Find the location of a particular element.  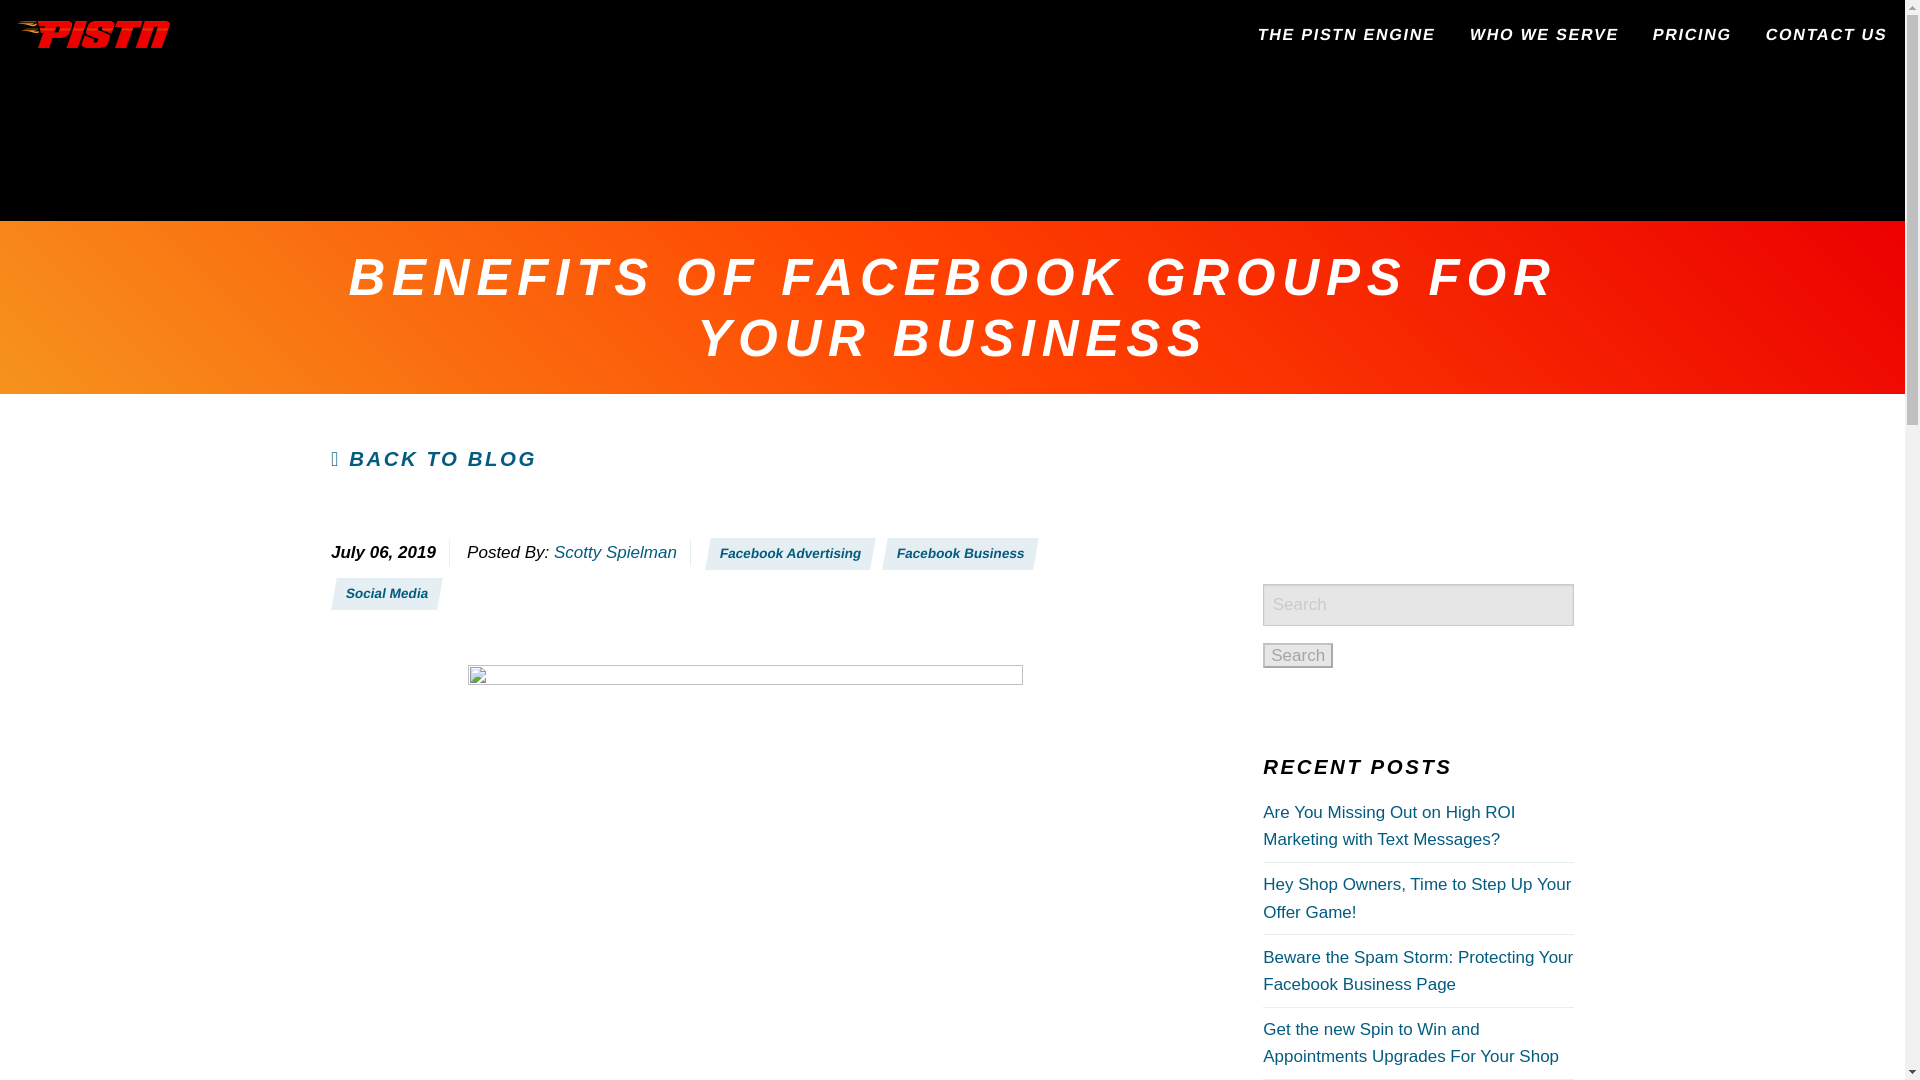

BACK TO BLOG is located at coordinates (434, 458).